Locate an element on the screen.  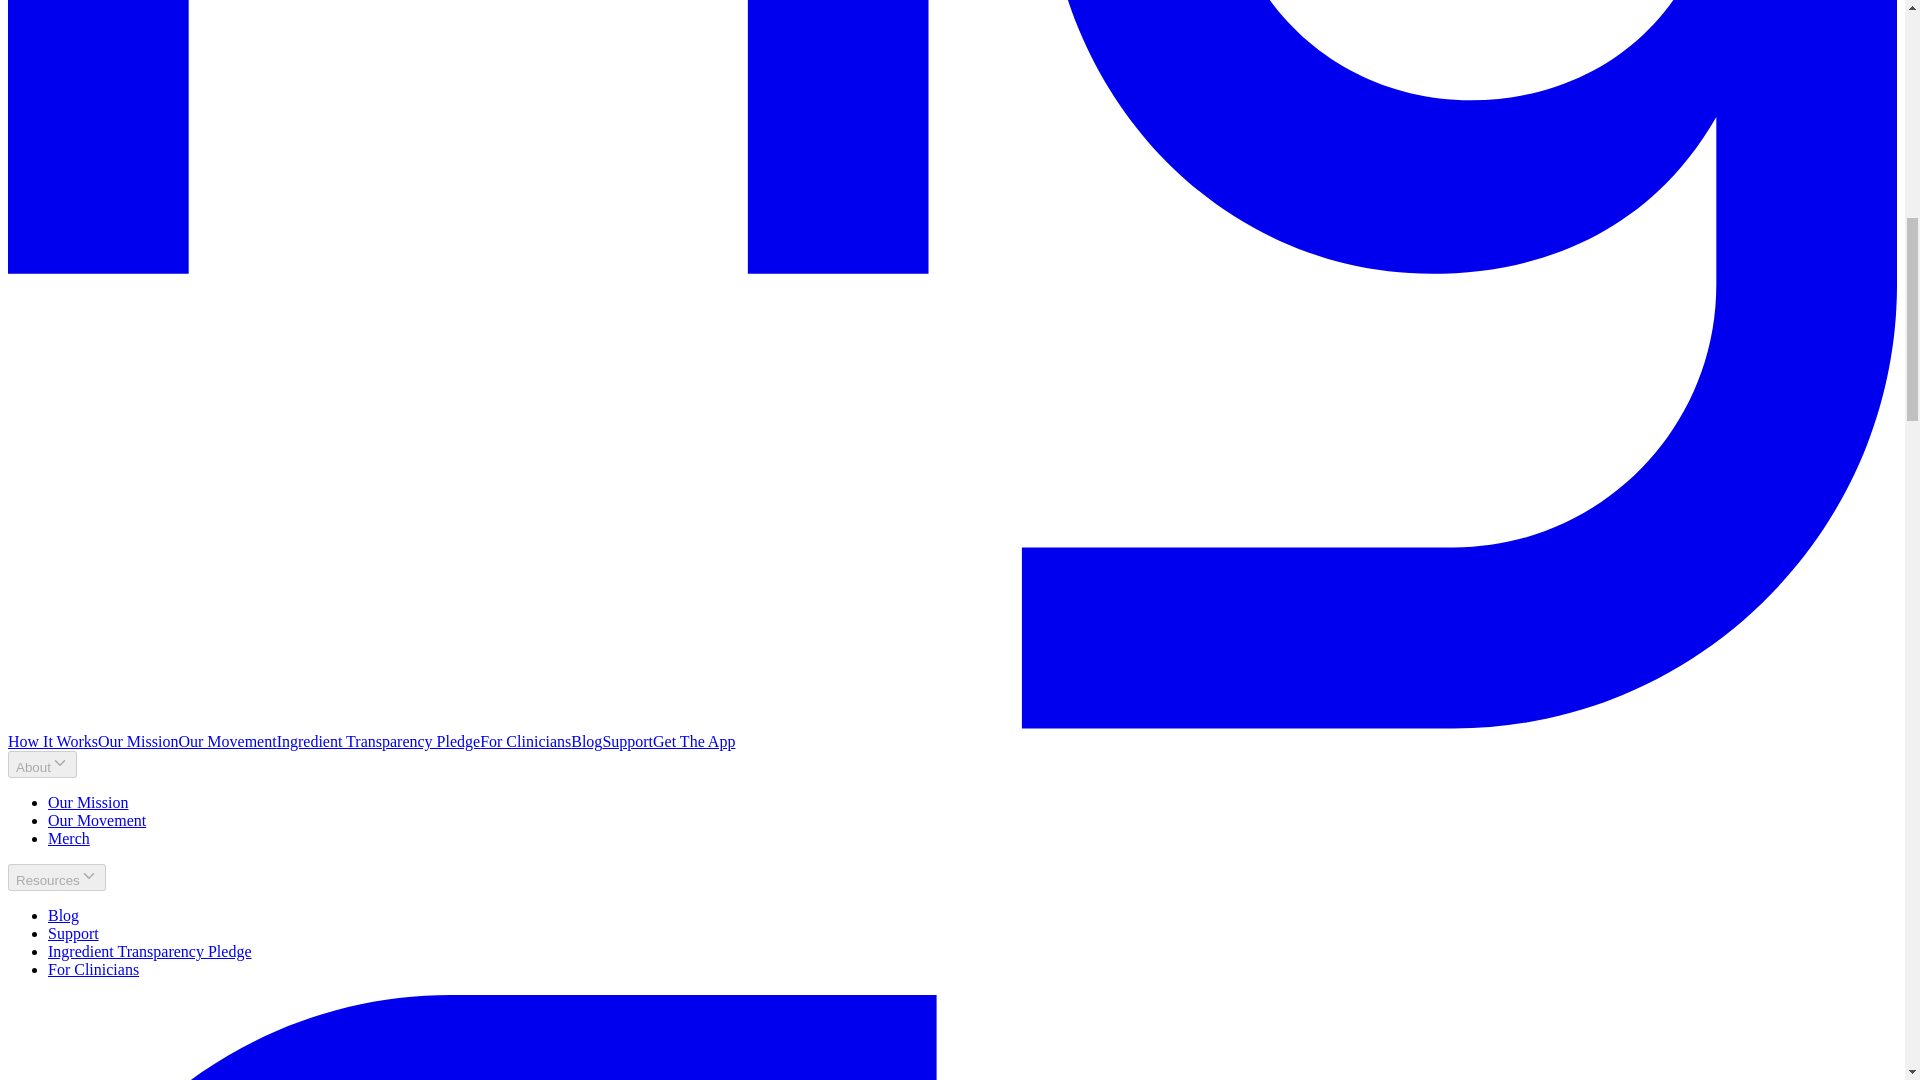
Our Movement is located at coordinates (227, 741).